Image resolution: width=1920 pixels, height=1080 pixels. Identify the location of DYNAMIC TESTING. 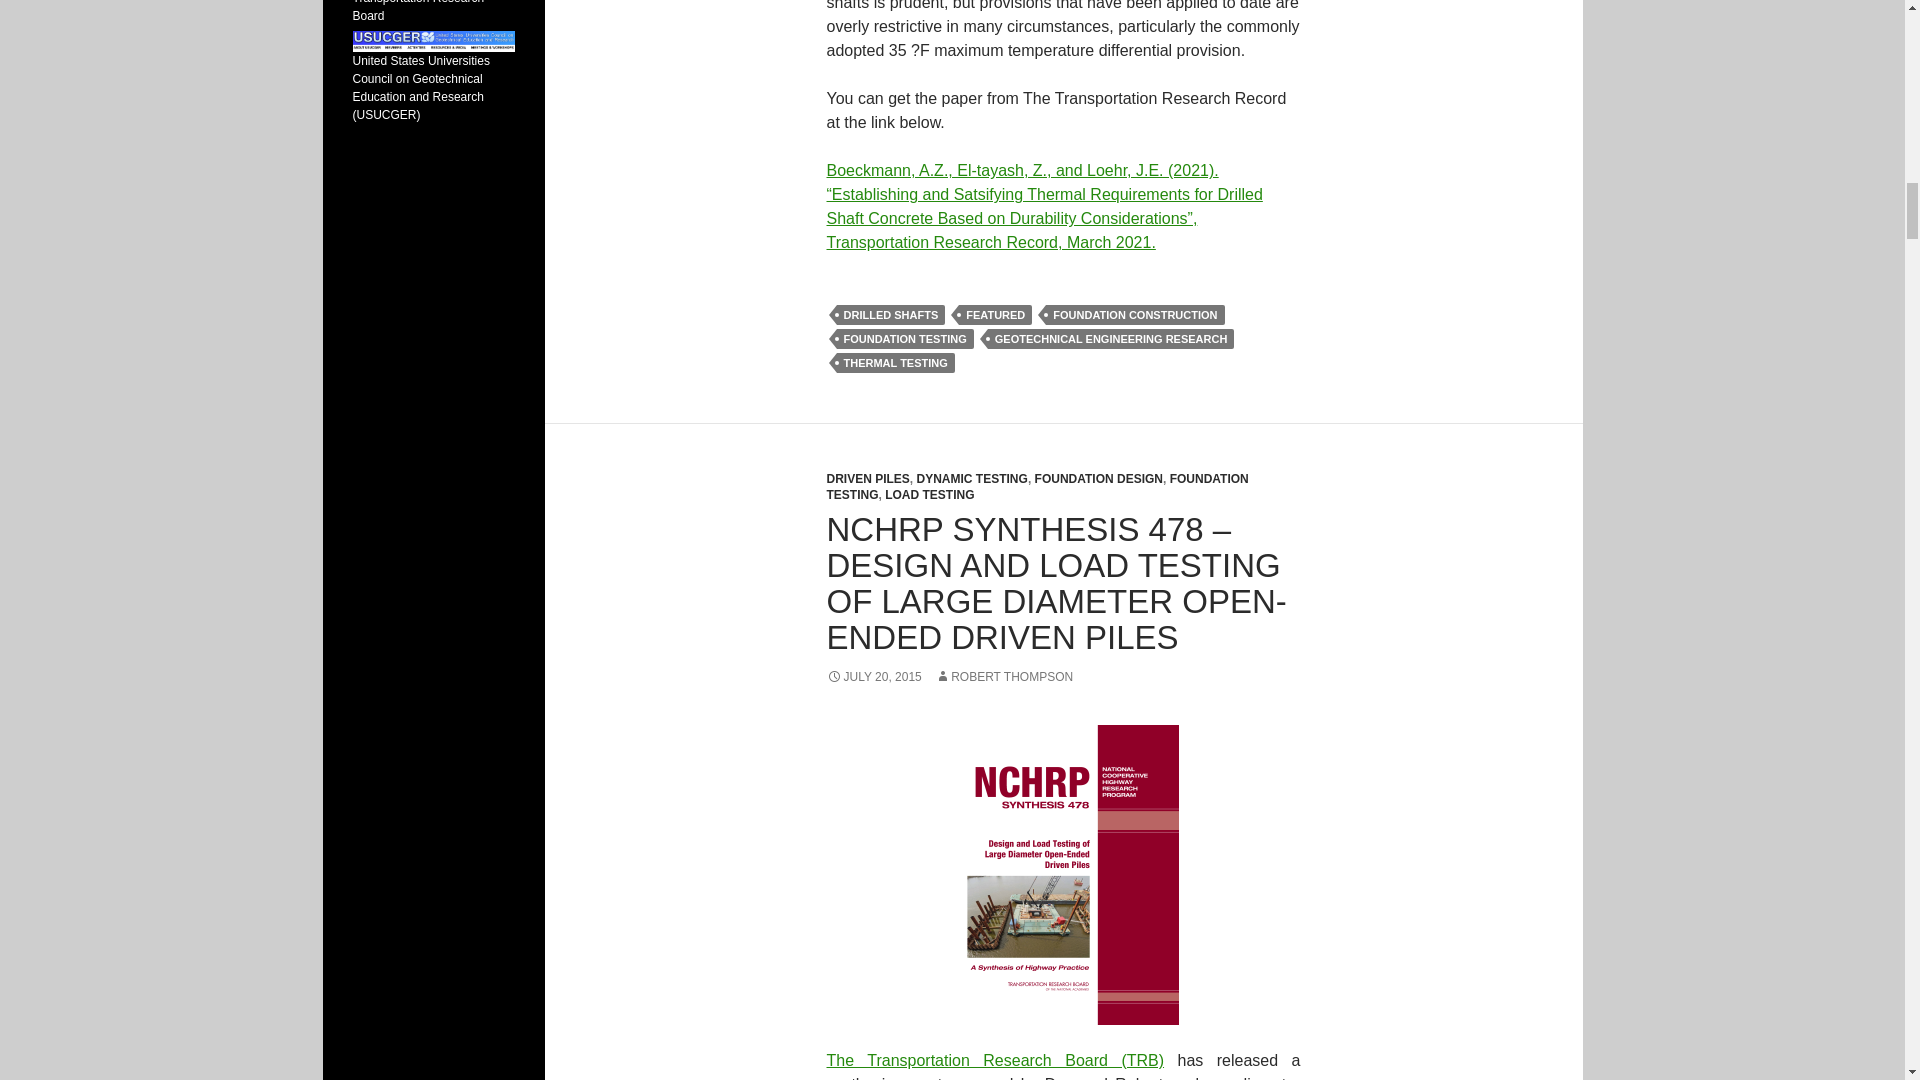
(972, 478).